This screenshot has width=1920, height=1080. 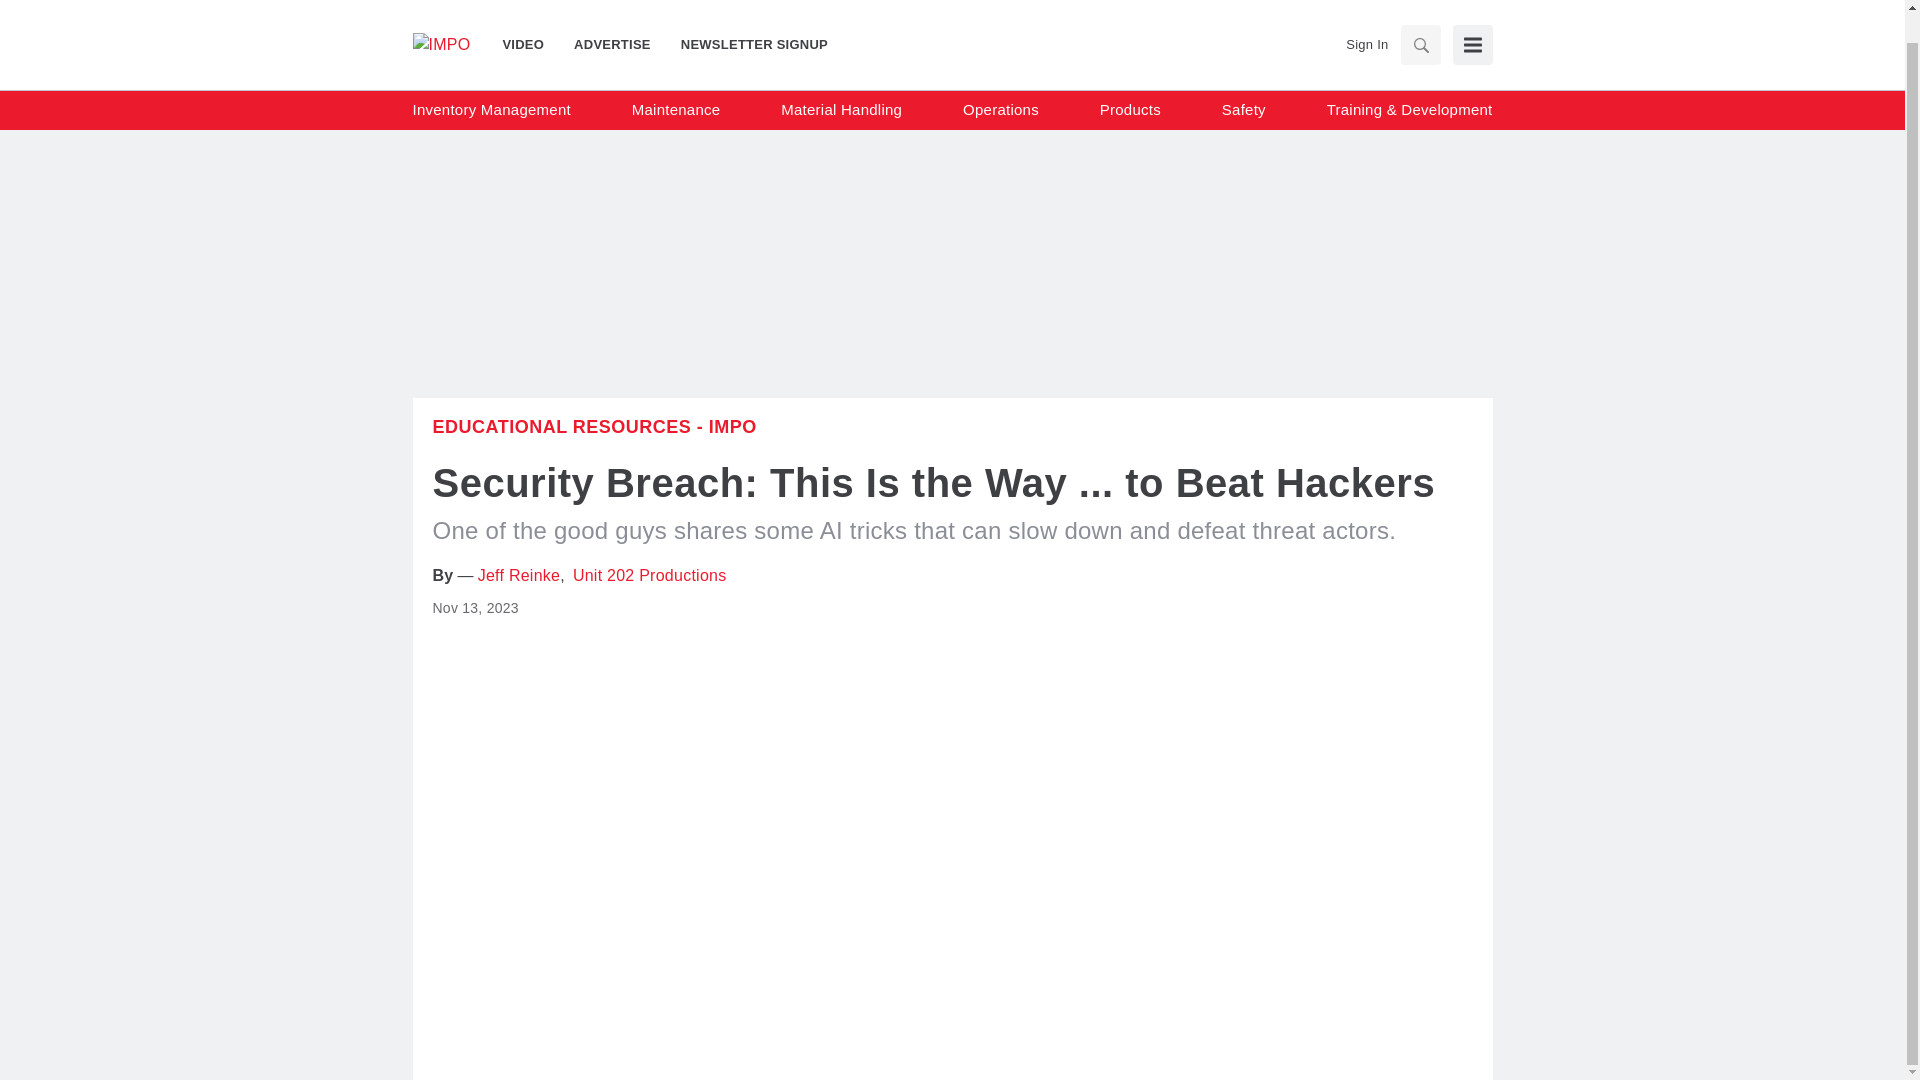 I want to click on Educational Resources - IMPO, so click(x=594, y=426).